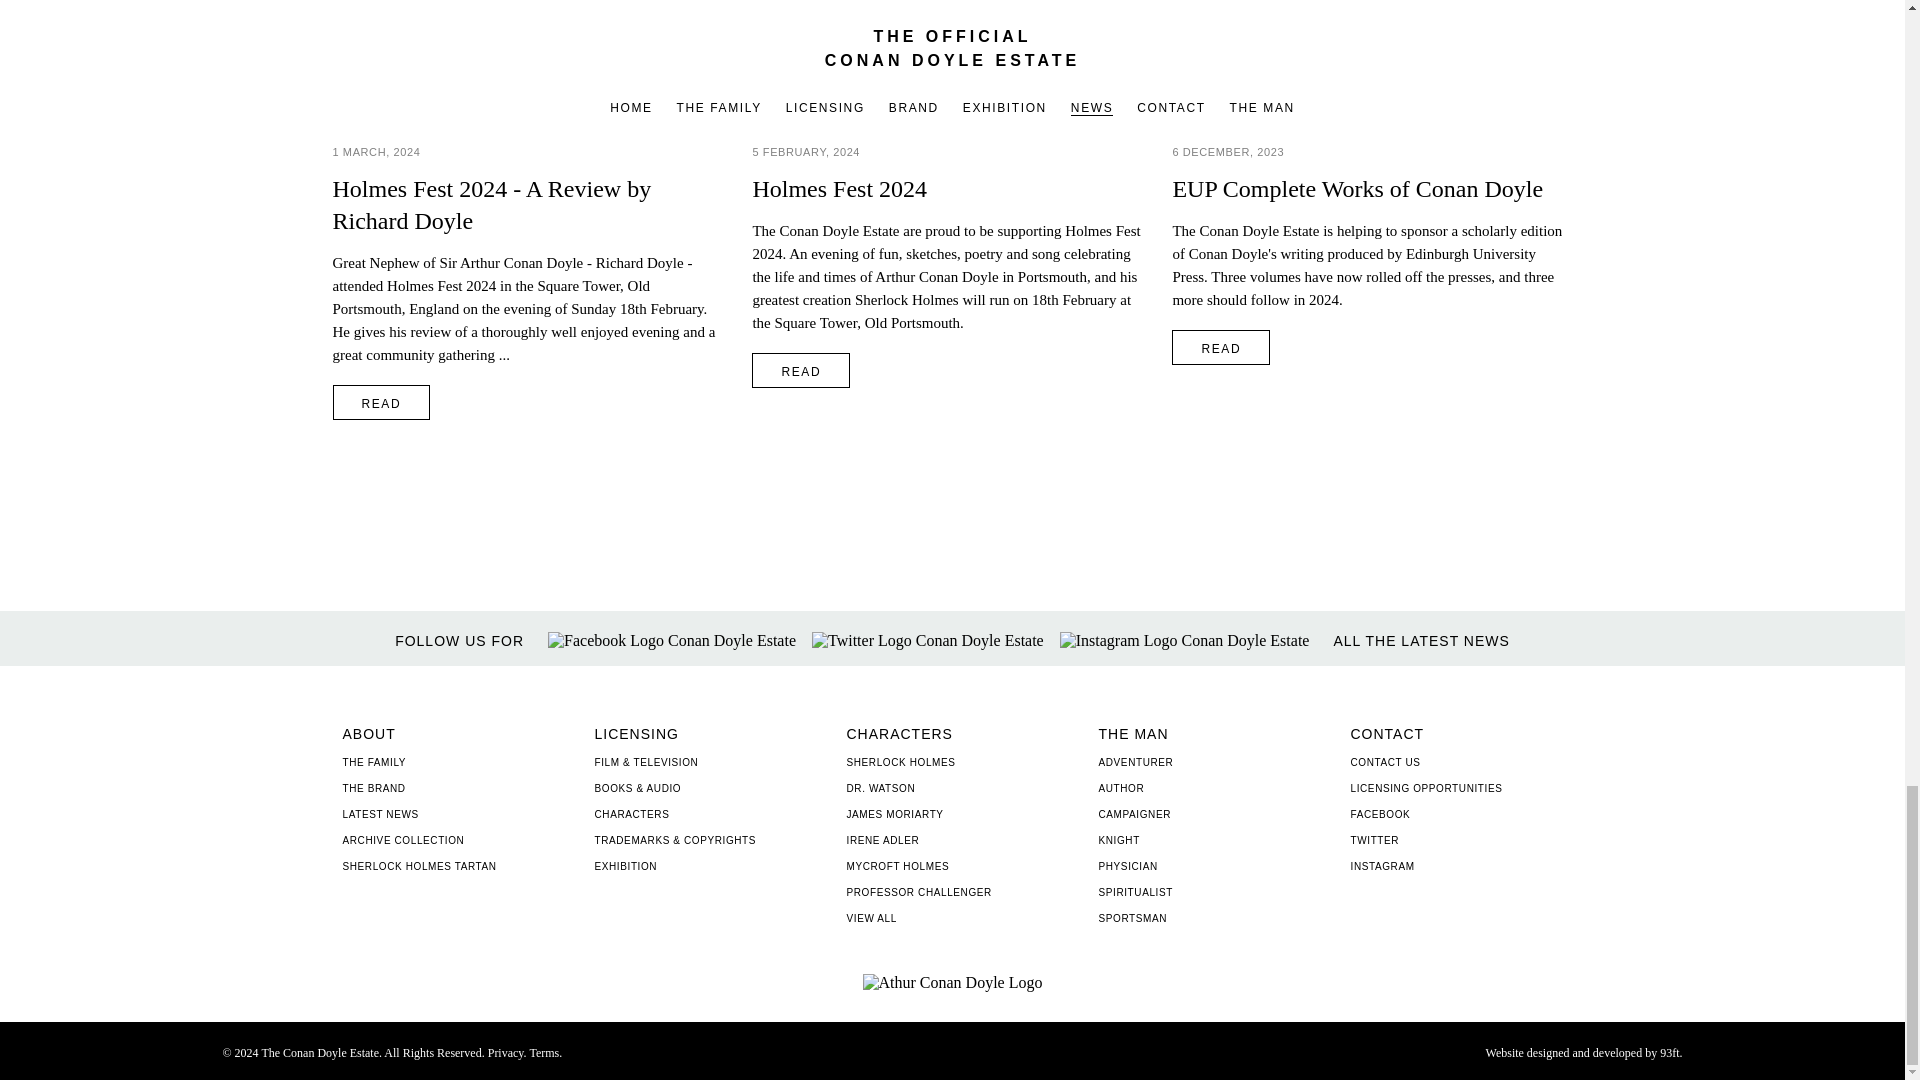  I want to click on Holmes Fest 2024, so click(952, 188).